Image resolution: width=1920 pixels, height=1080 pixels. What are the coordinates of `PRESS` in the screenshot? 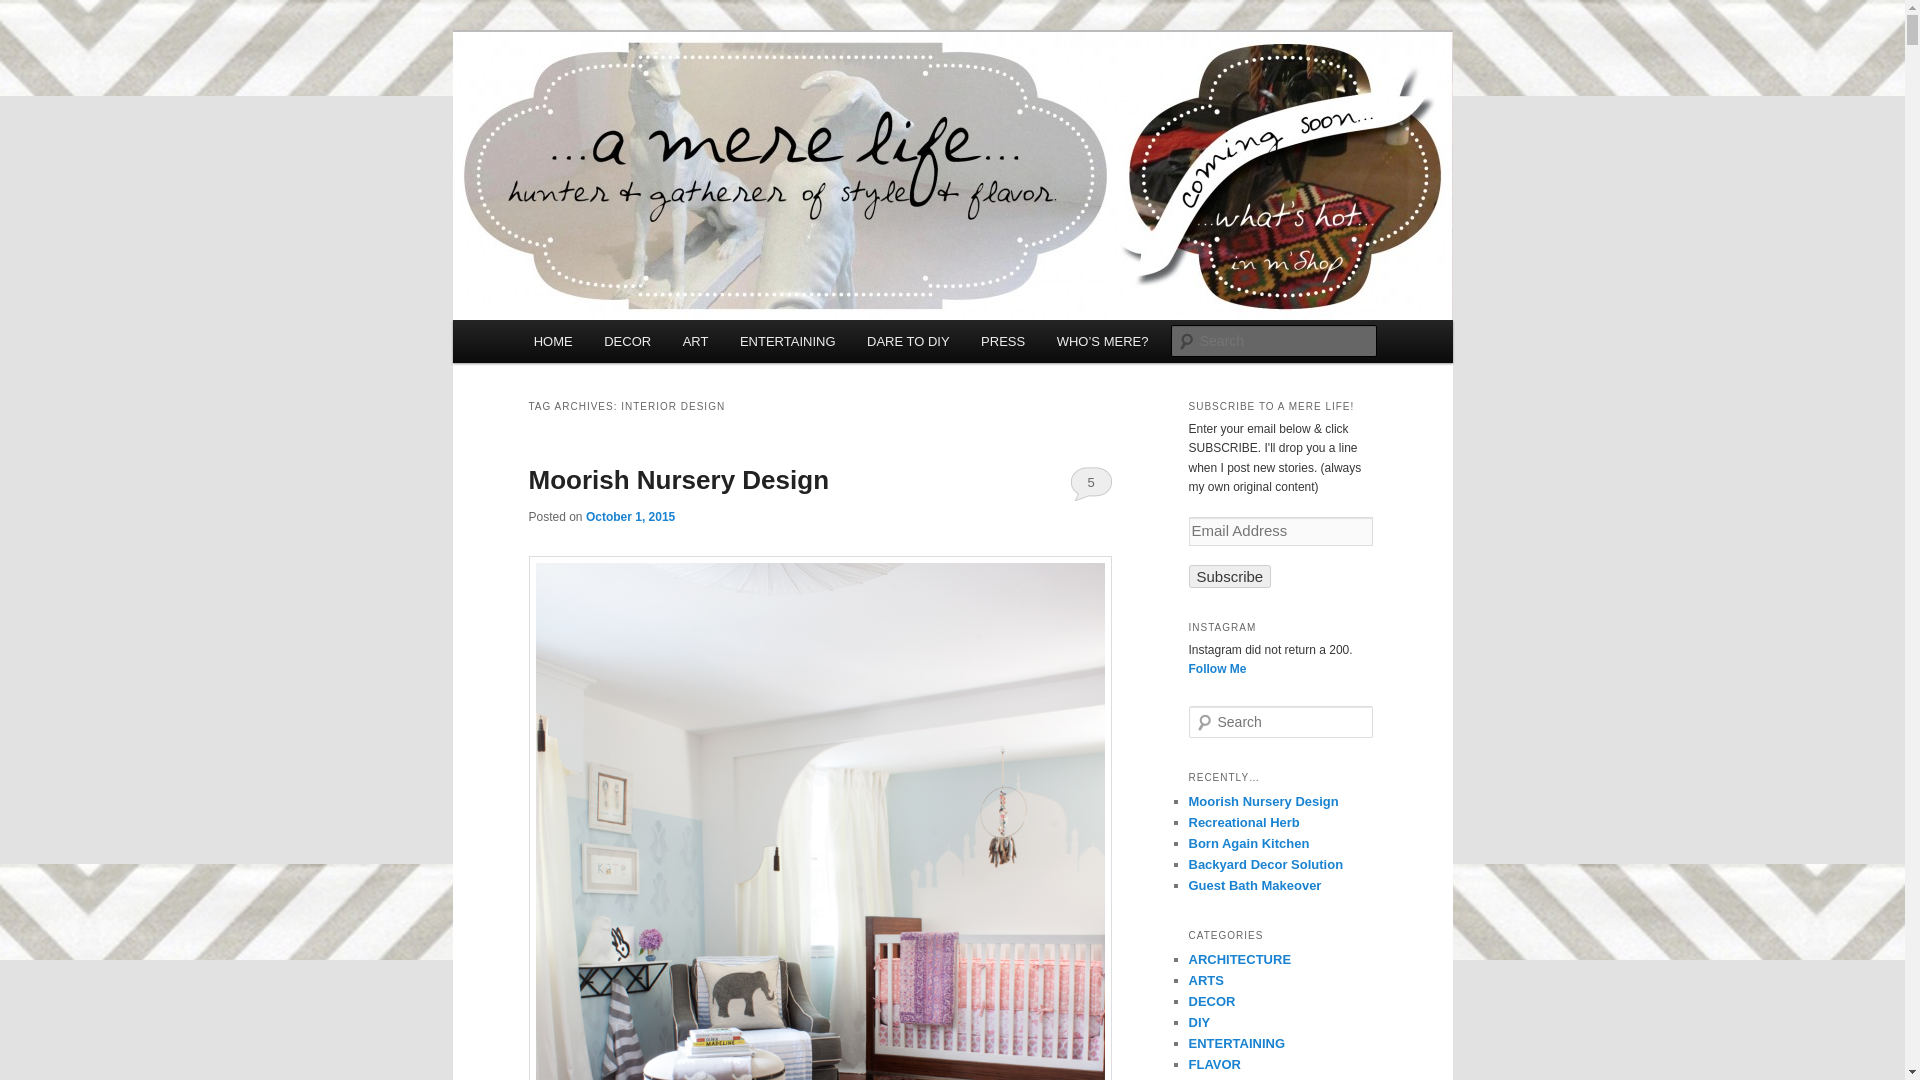 It's located at (1002, 340).